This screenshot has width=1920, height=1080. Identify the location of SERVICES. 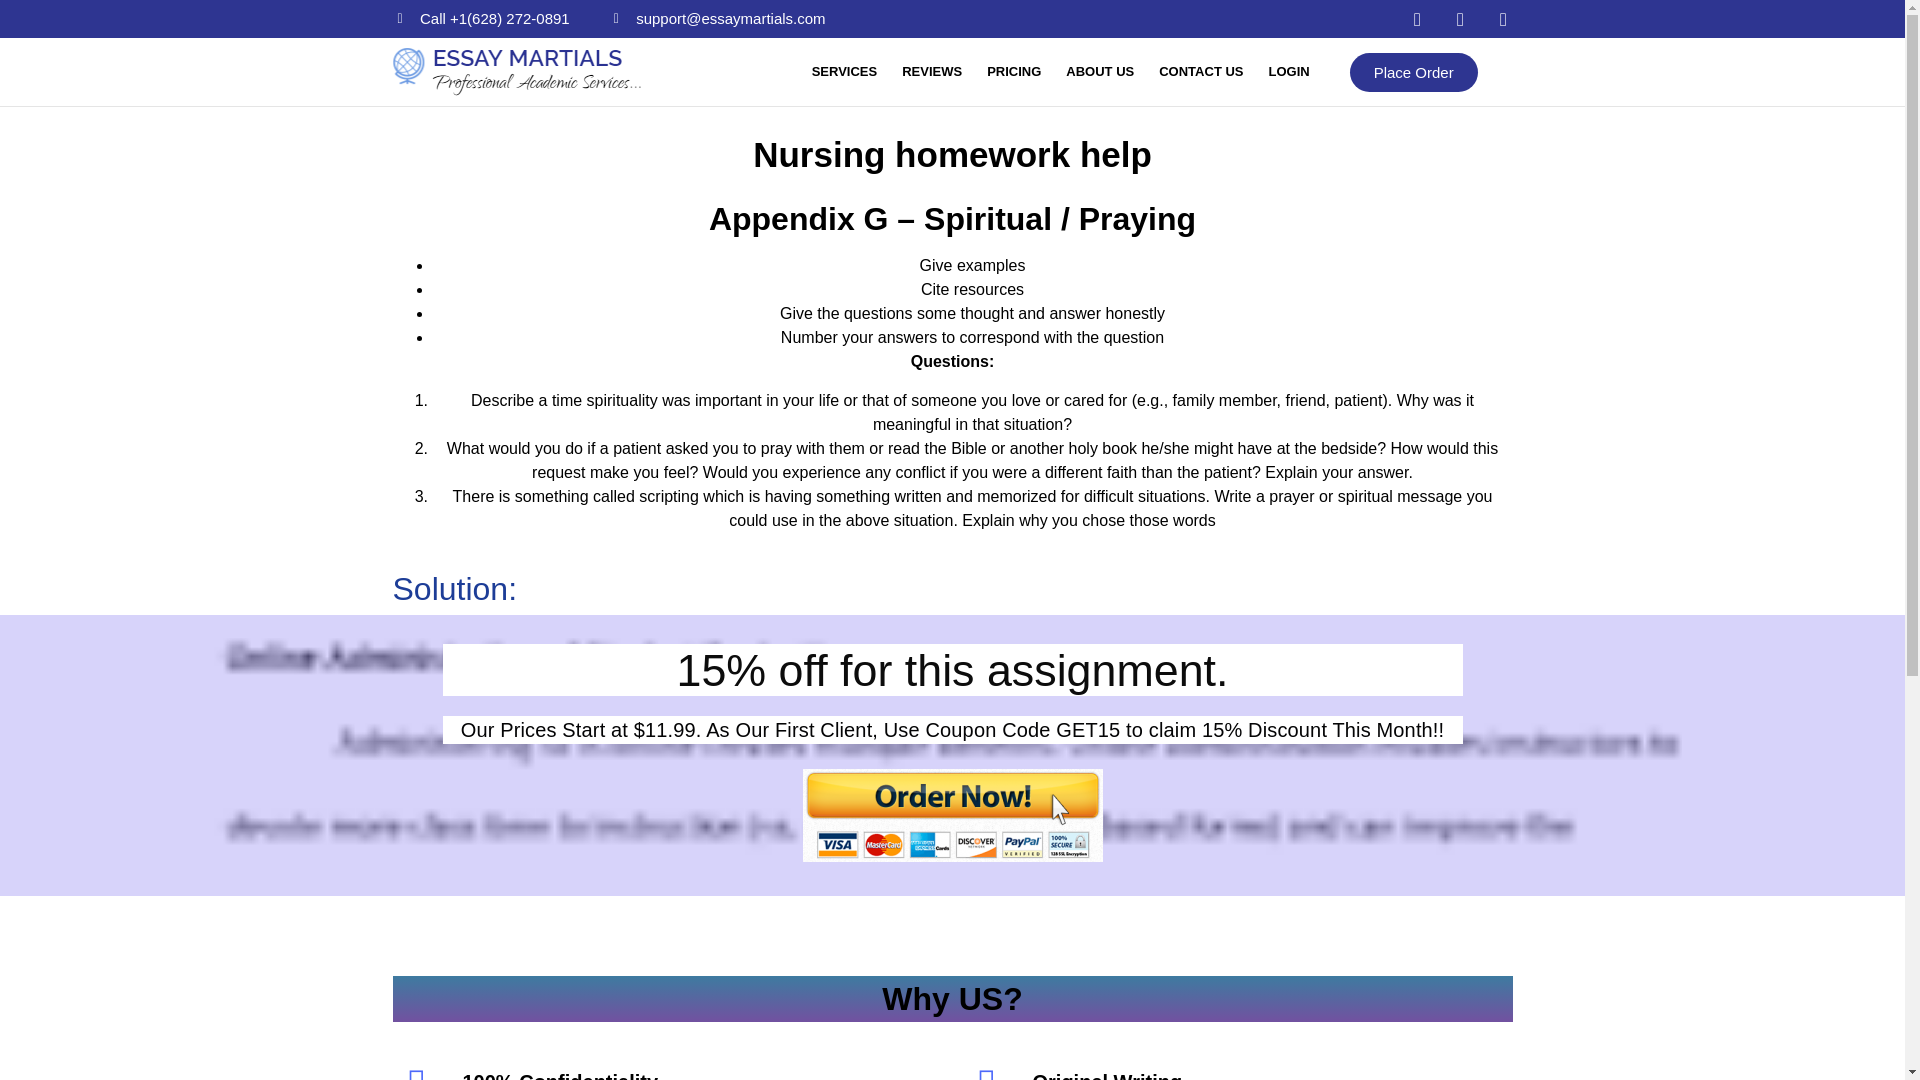
(844, 72).